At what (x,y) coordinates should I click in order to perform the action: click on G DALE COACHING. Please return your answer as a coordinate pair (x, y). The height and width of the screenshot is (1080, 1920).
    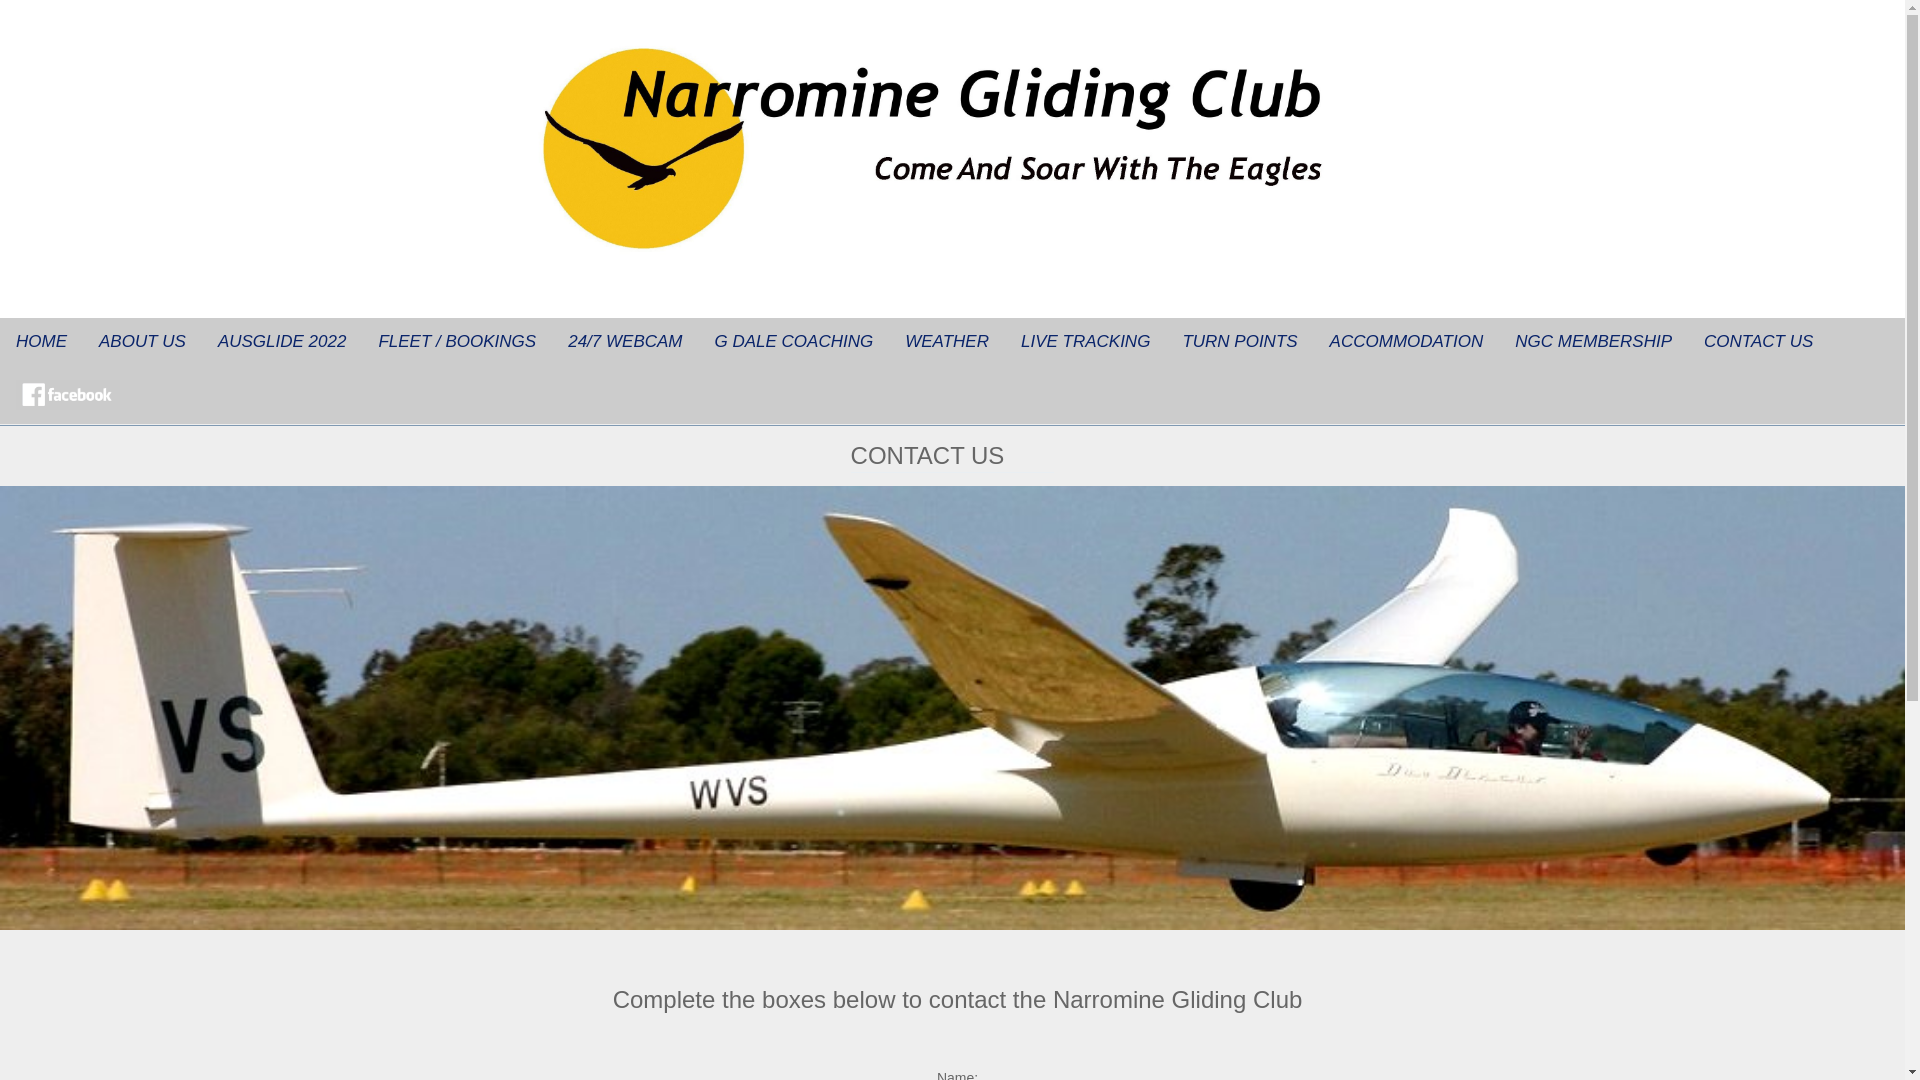
    Looking at the image, I should click on (794, 342).